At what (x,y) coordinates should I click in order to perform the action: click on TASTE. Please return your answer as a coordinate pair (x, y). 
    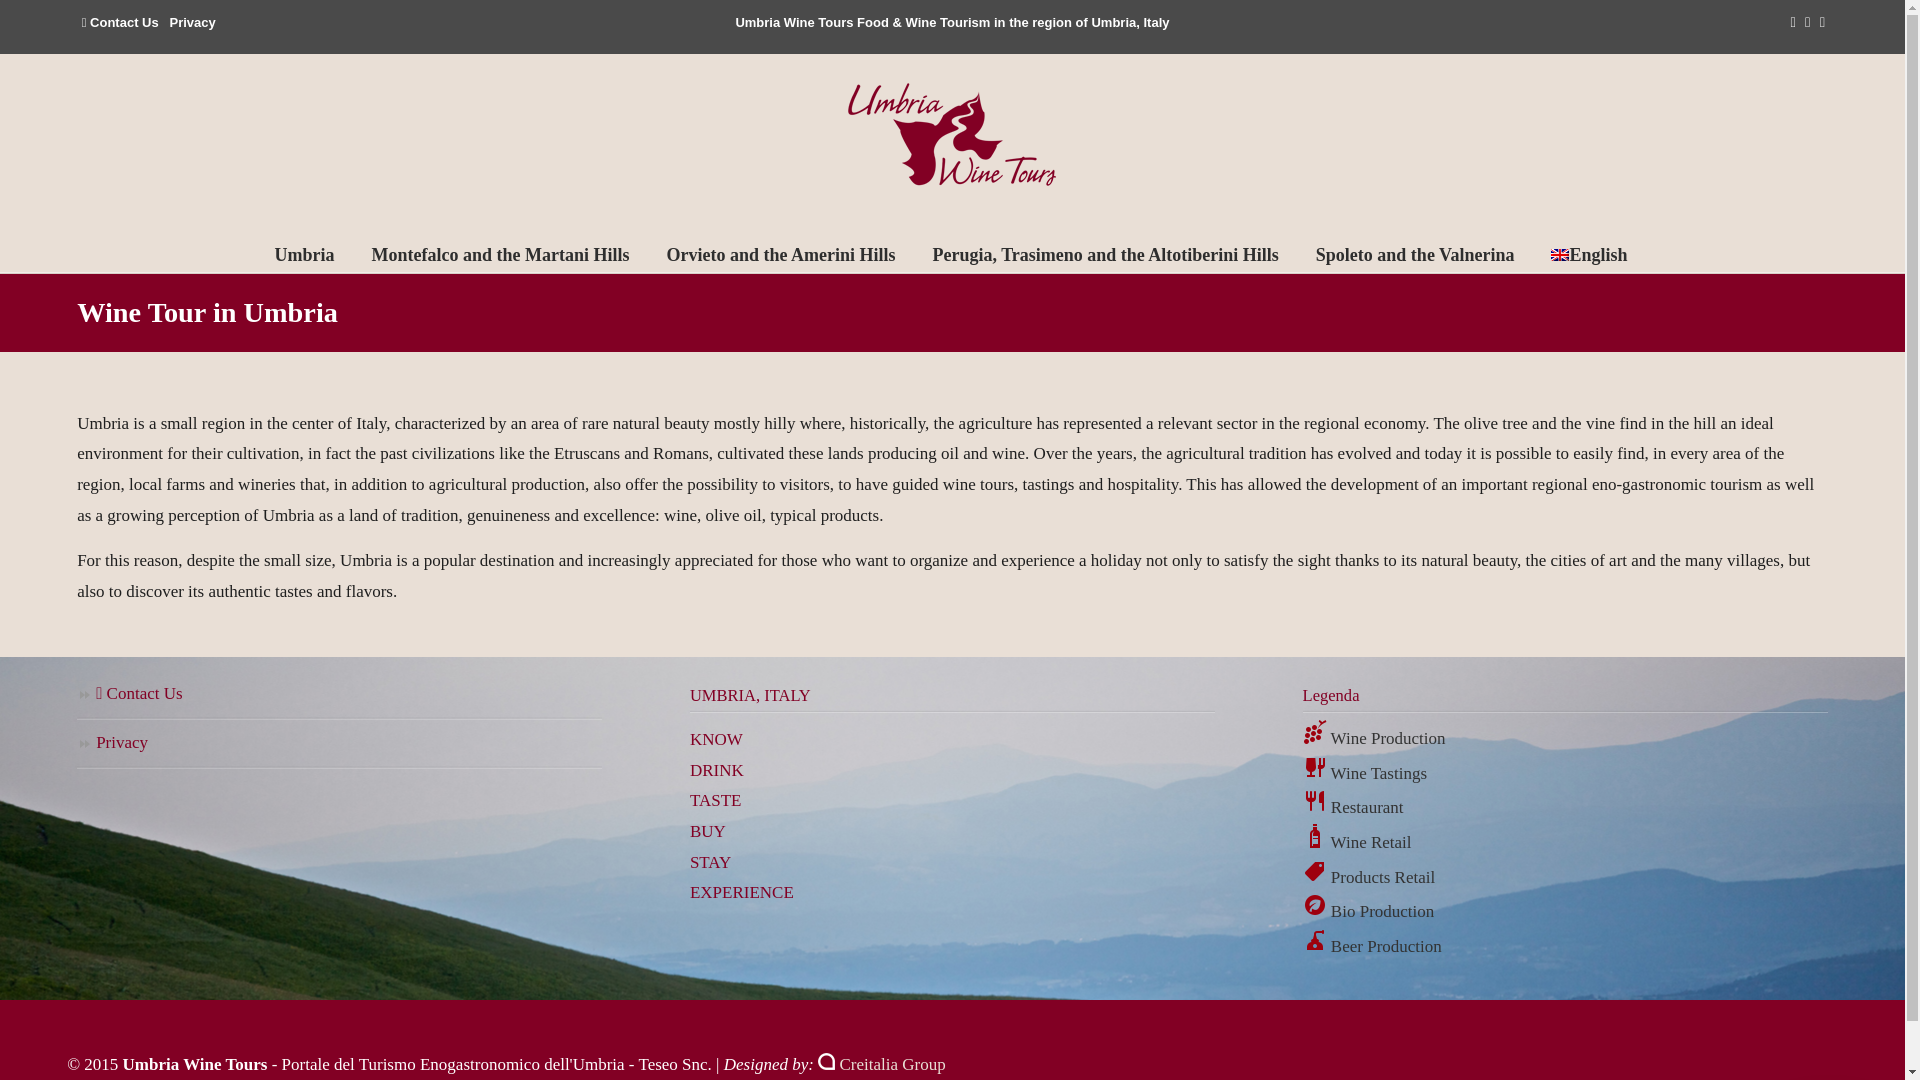
    Looking at the image, I should click on (715, 800).